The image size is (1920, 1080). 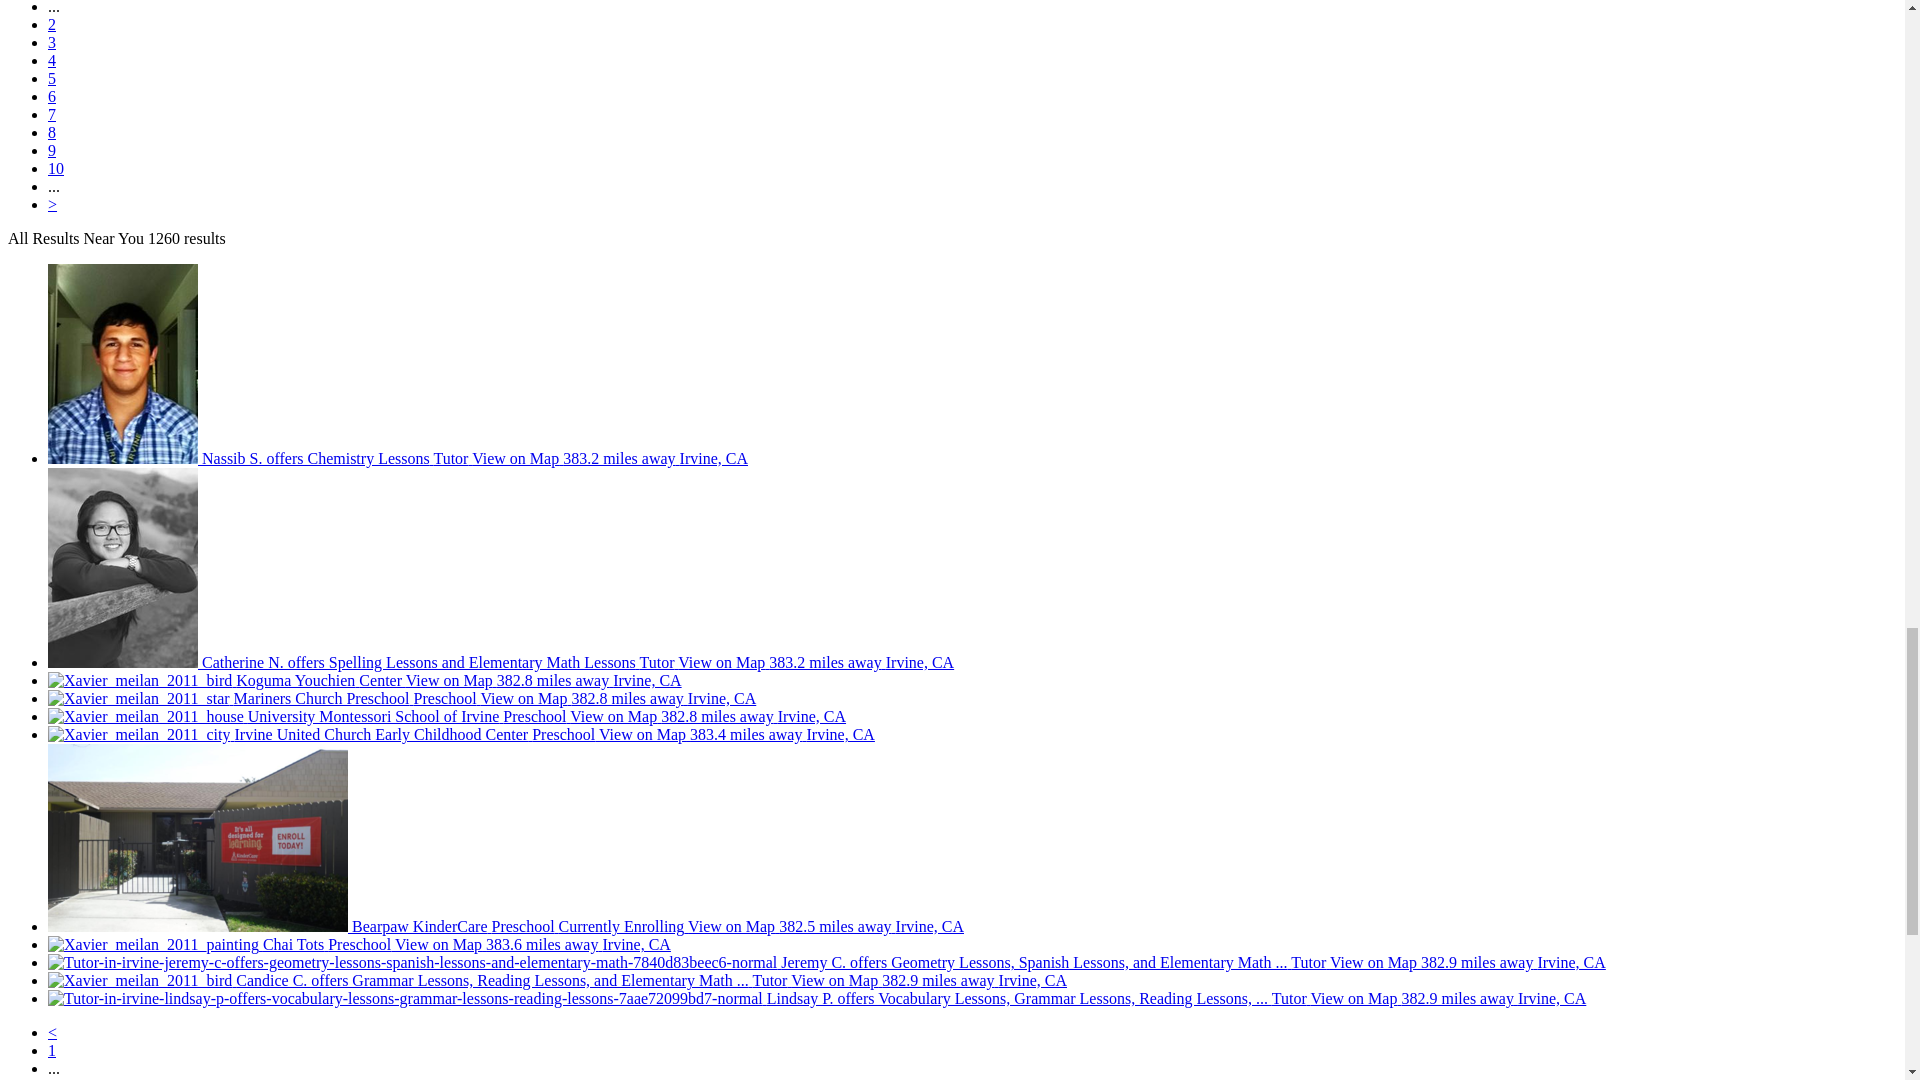 What do you see at coordinates (523, 698) in the screenshot?
I see `View Mariners Church Preschool on the map` at bounding box center [523, 698].